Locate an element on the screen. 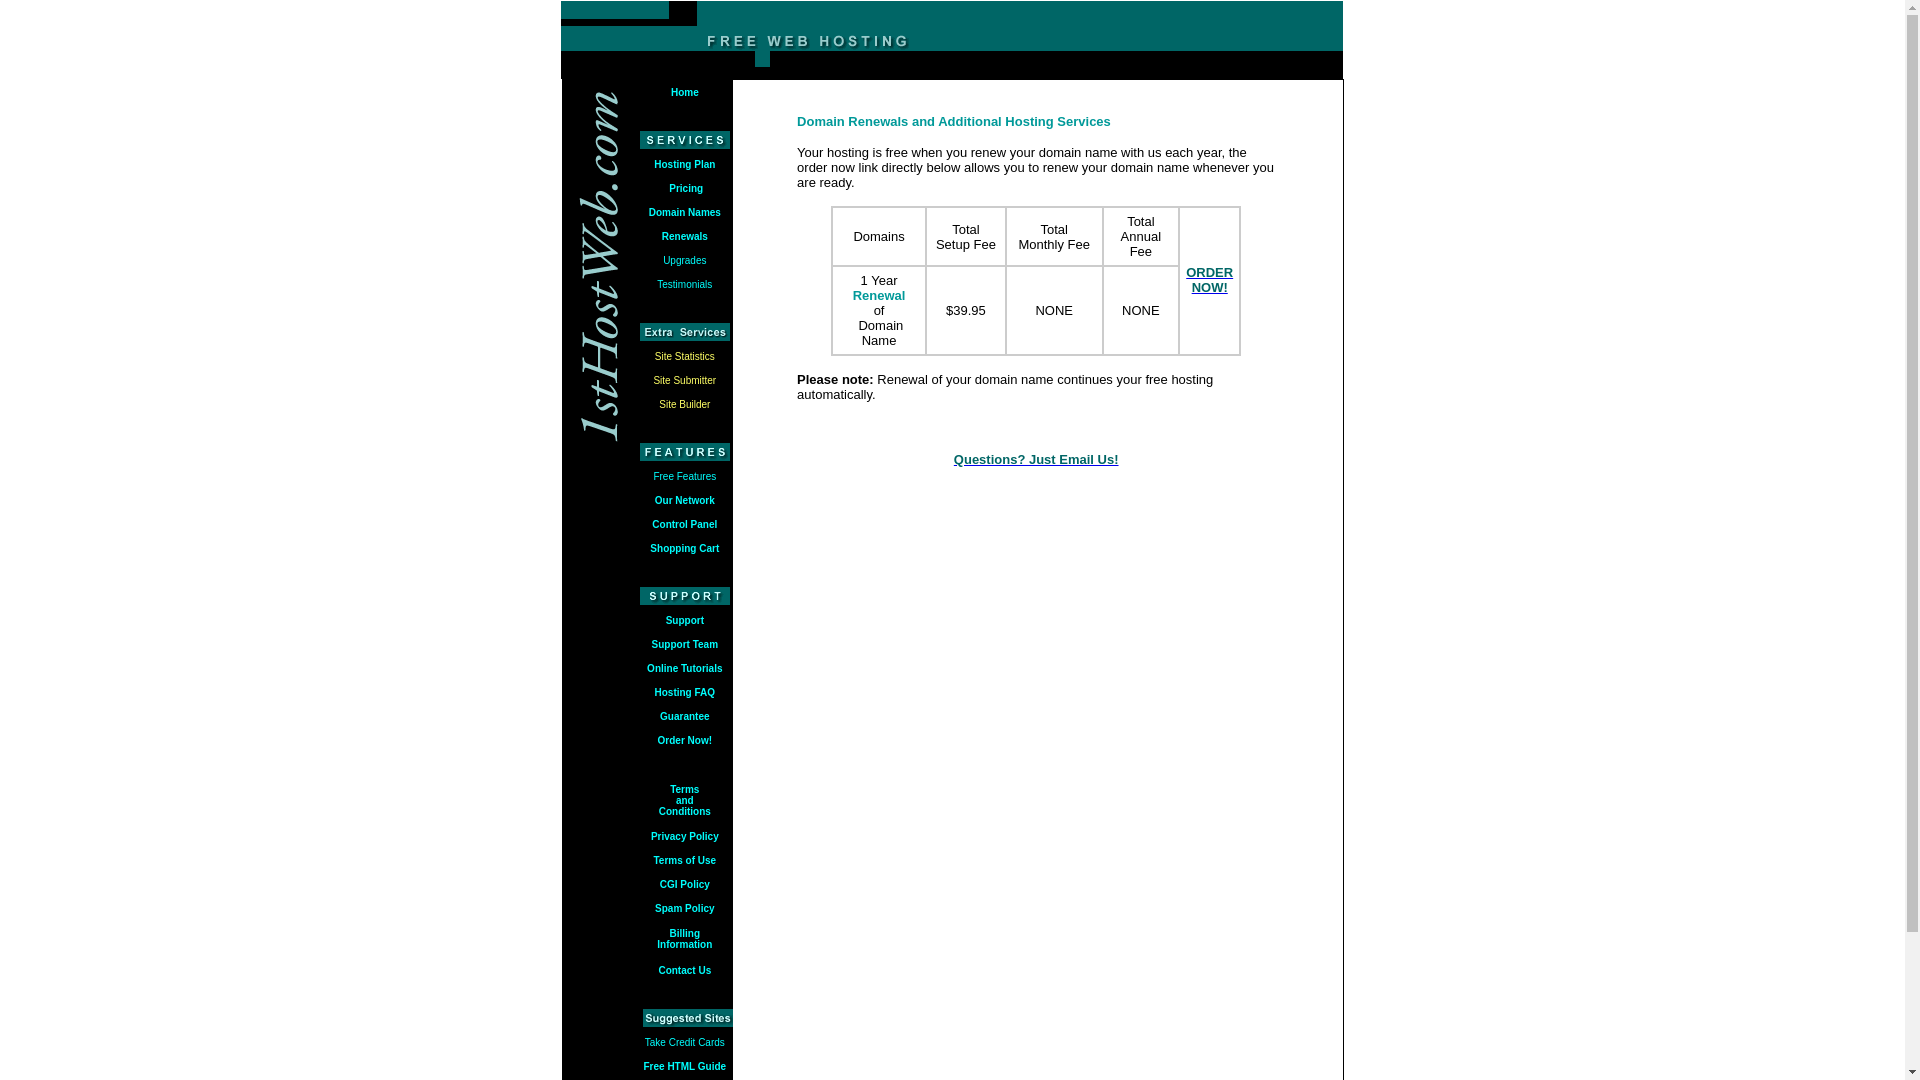 This screenshot has height=1080, width=1920. Take Credit Cards is located at coordinates (685, 1042).